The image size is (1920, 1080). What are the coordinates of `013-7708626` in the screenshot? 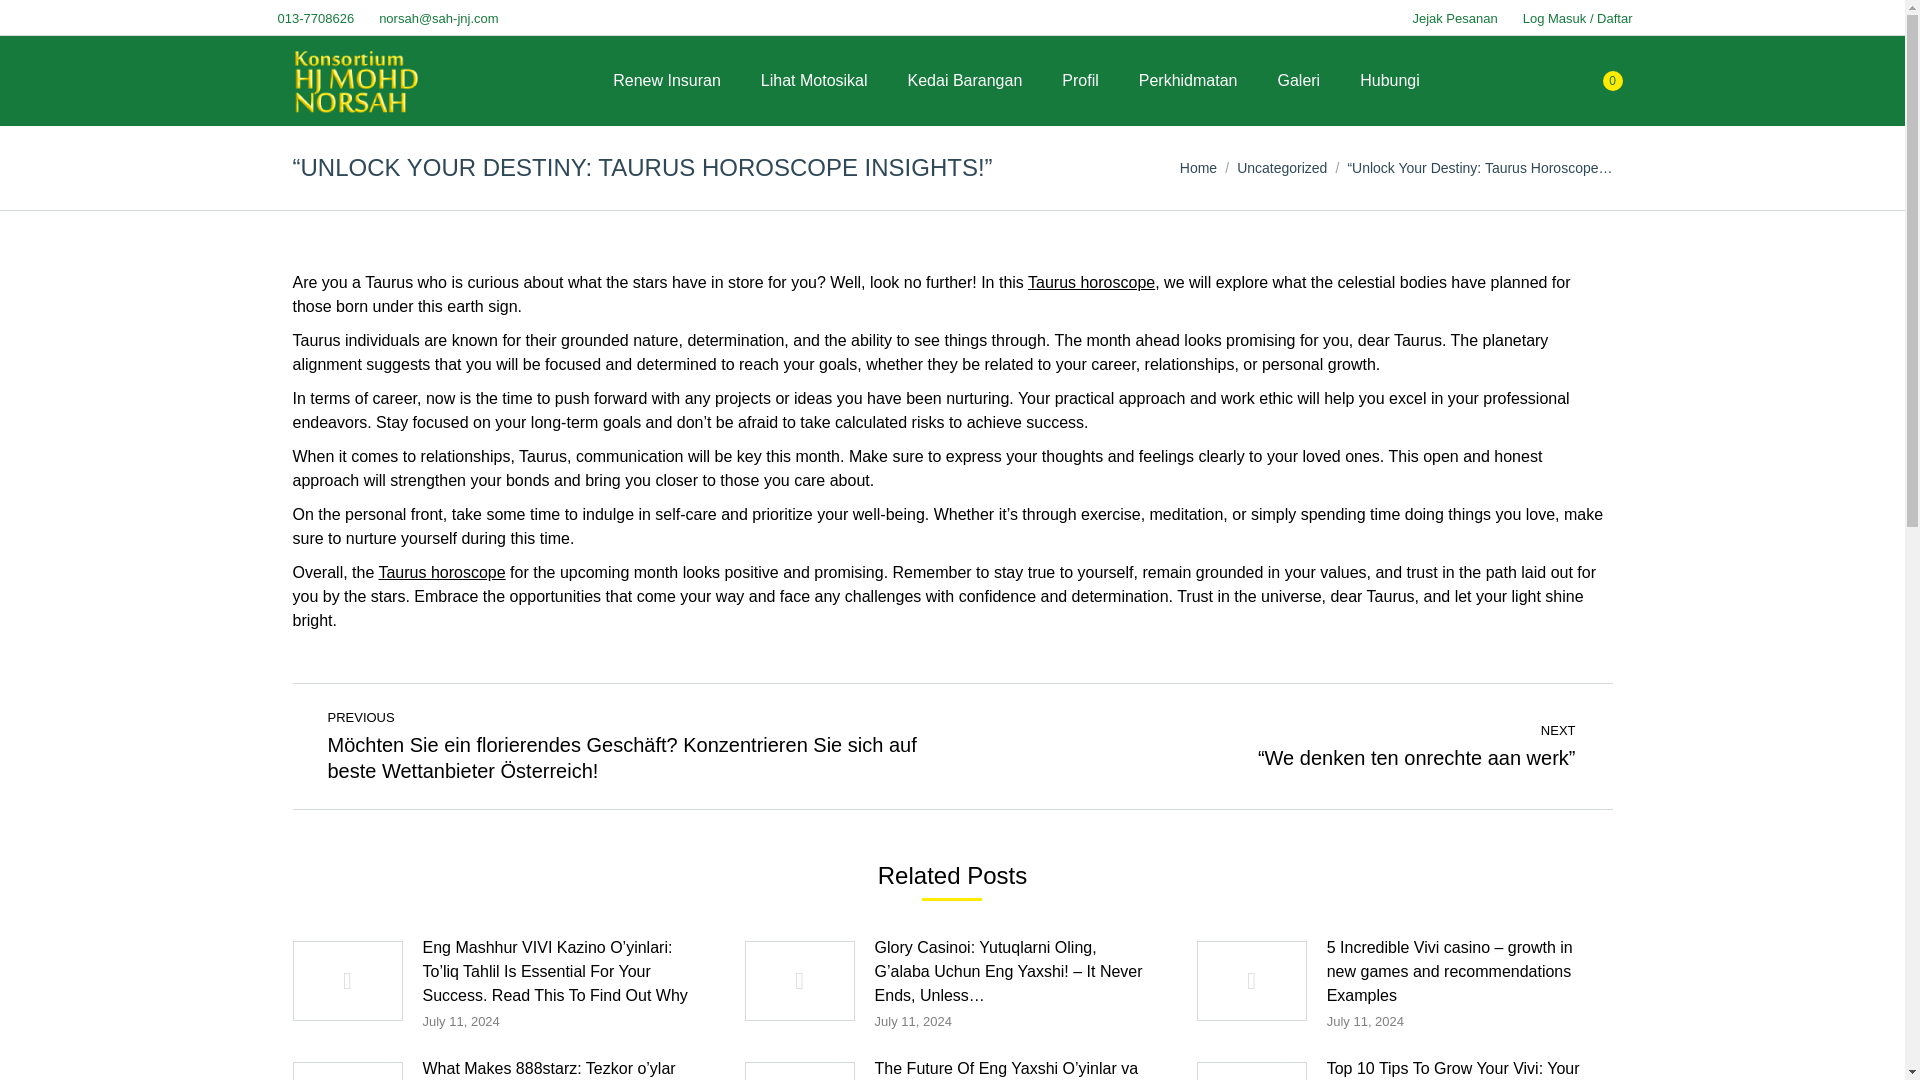 It's located at (312, 17).